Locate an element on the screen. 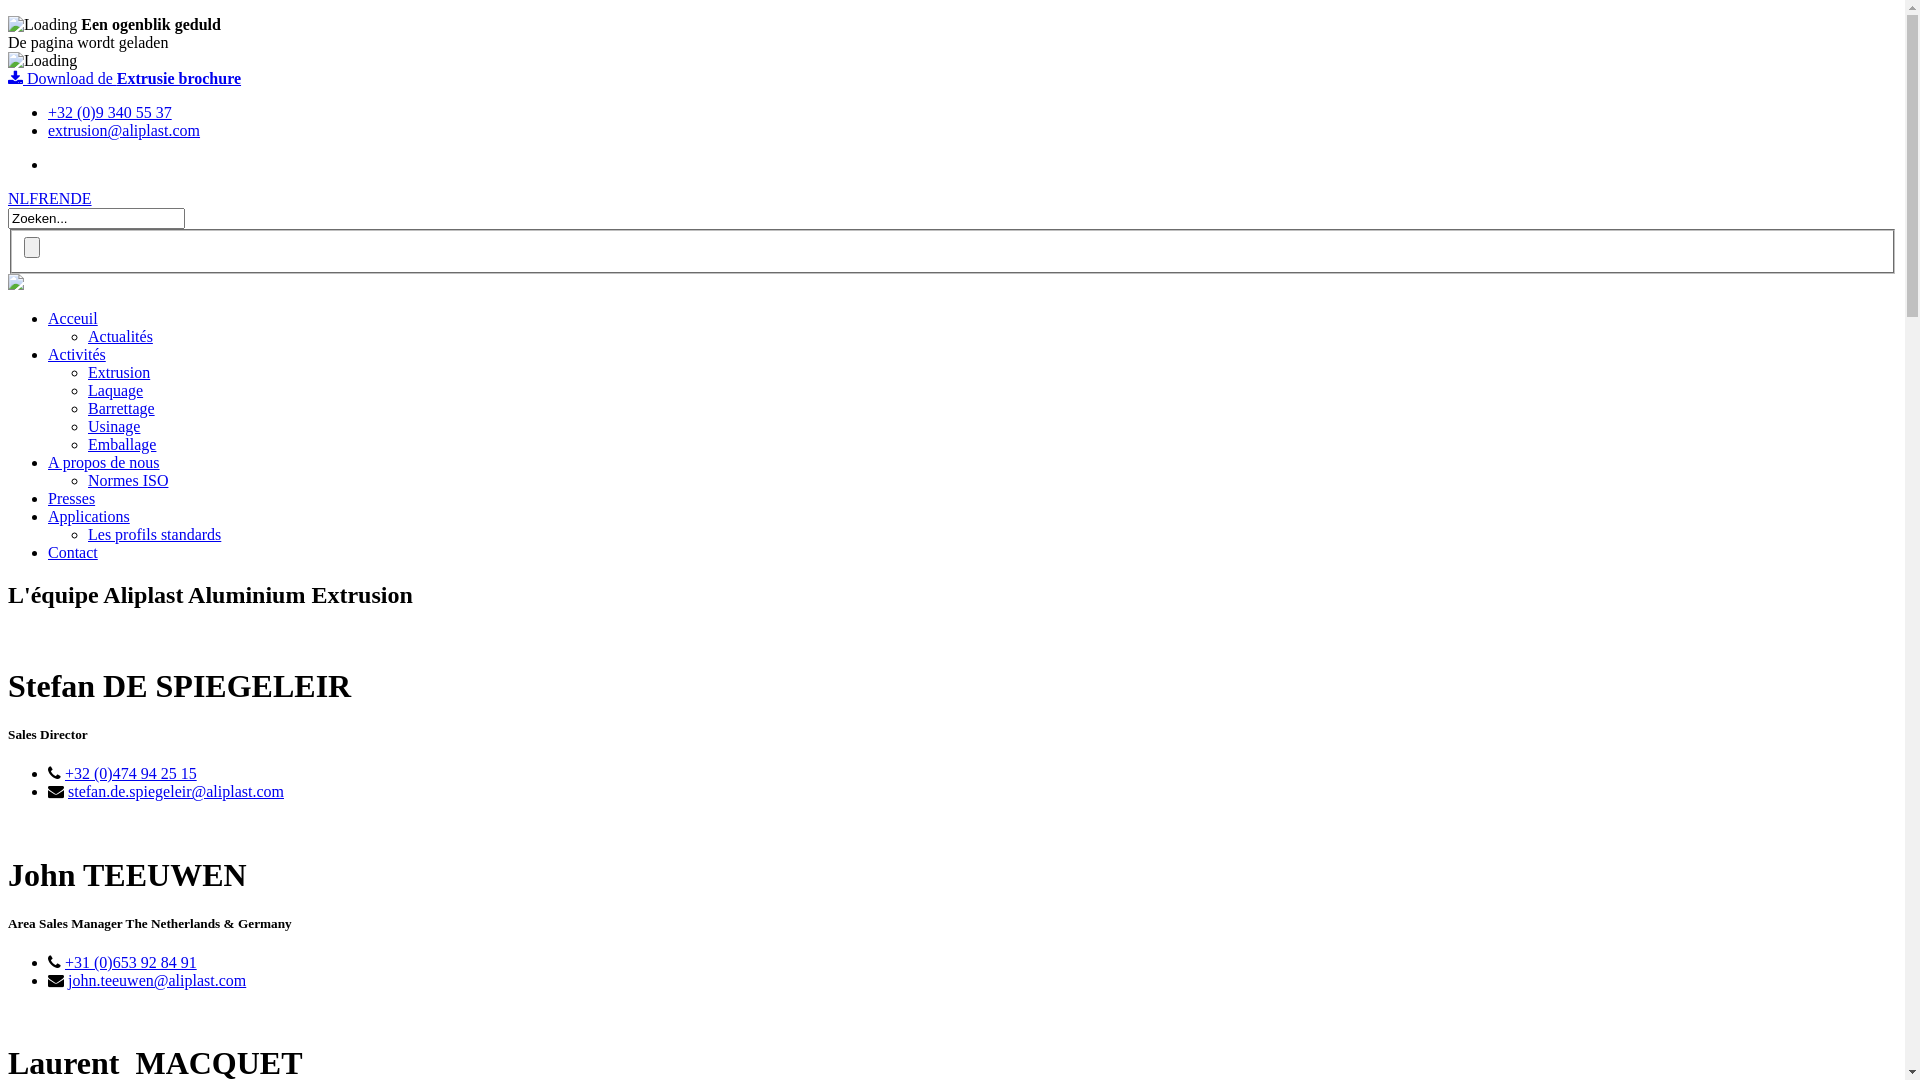 The height and width of the screenshot is (1080, 1920). Emballage is located at coordinates (122, 444).